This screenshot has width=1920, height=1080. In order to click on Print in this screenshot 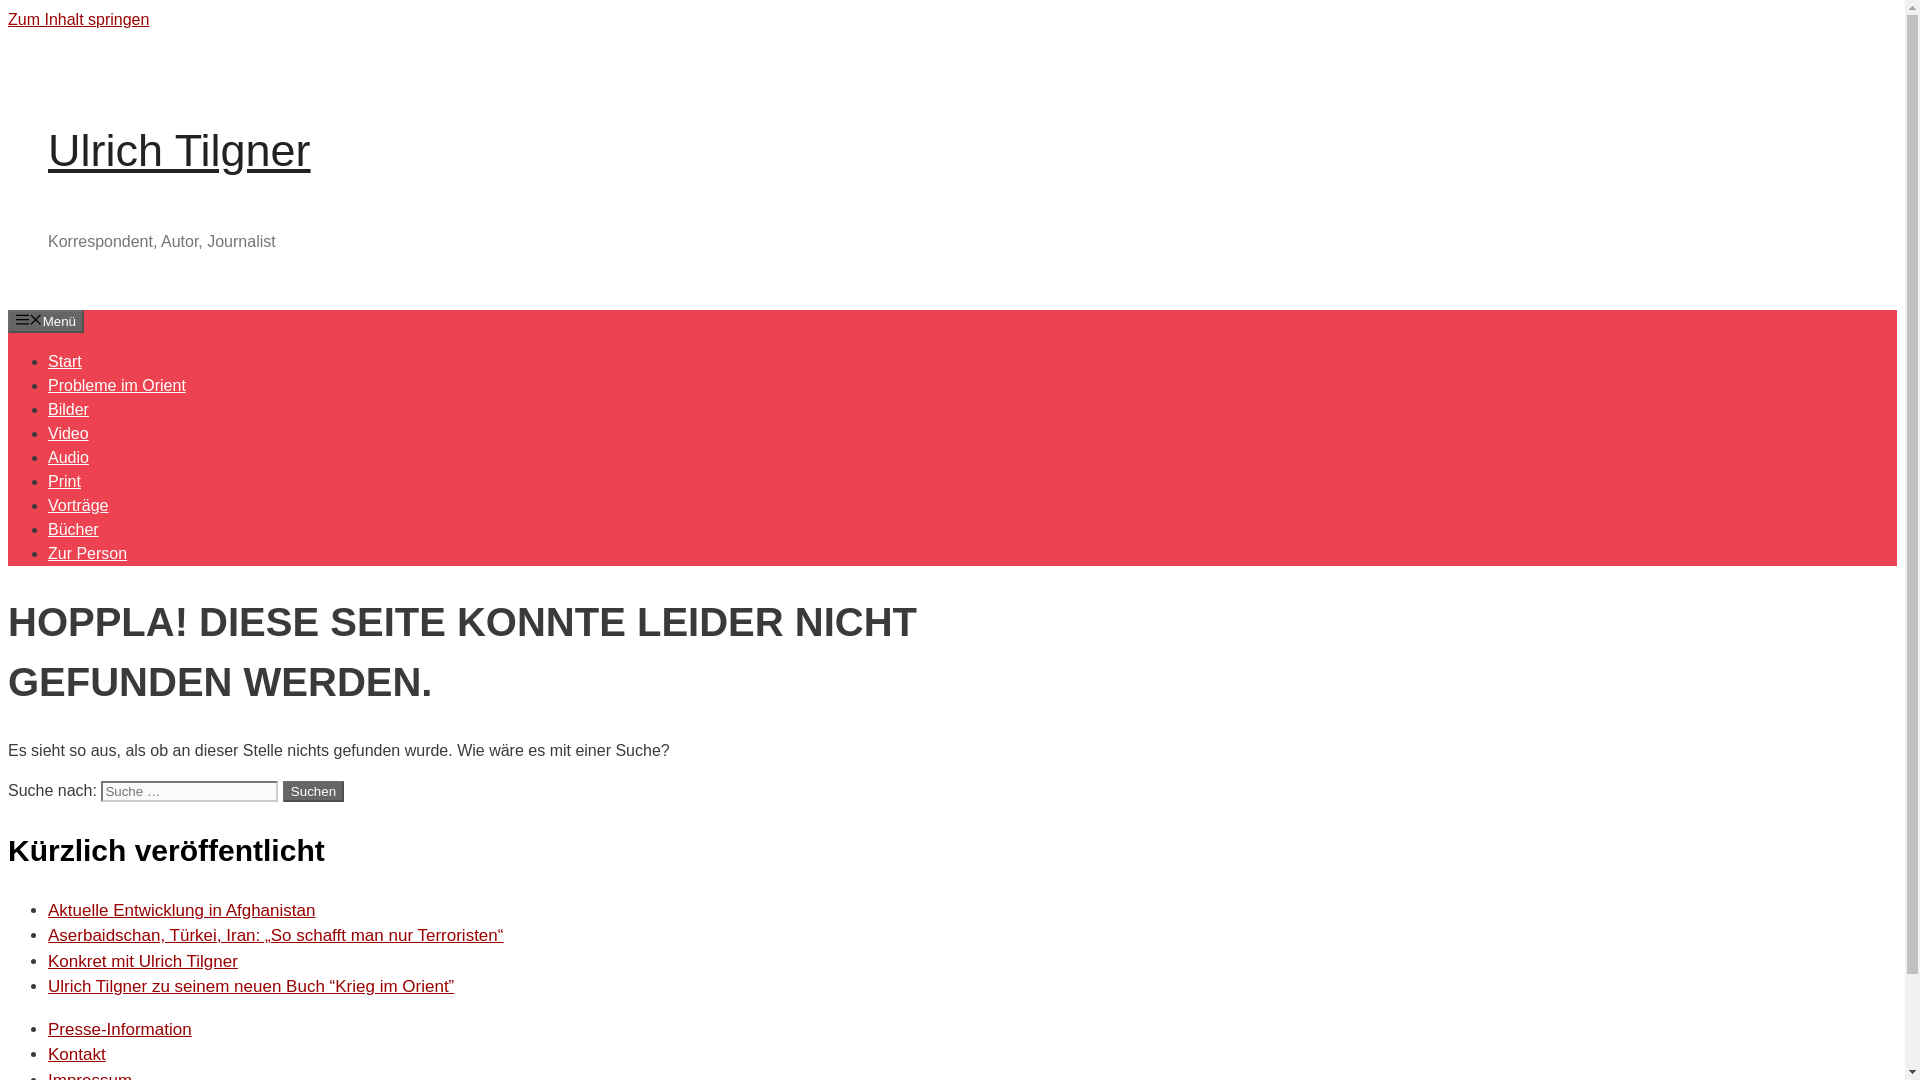, I will do `click(64, 480)`.